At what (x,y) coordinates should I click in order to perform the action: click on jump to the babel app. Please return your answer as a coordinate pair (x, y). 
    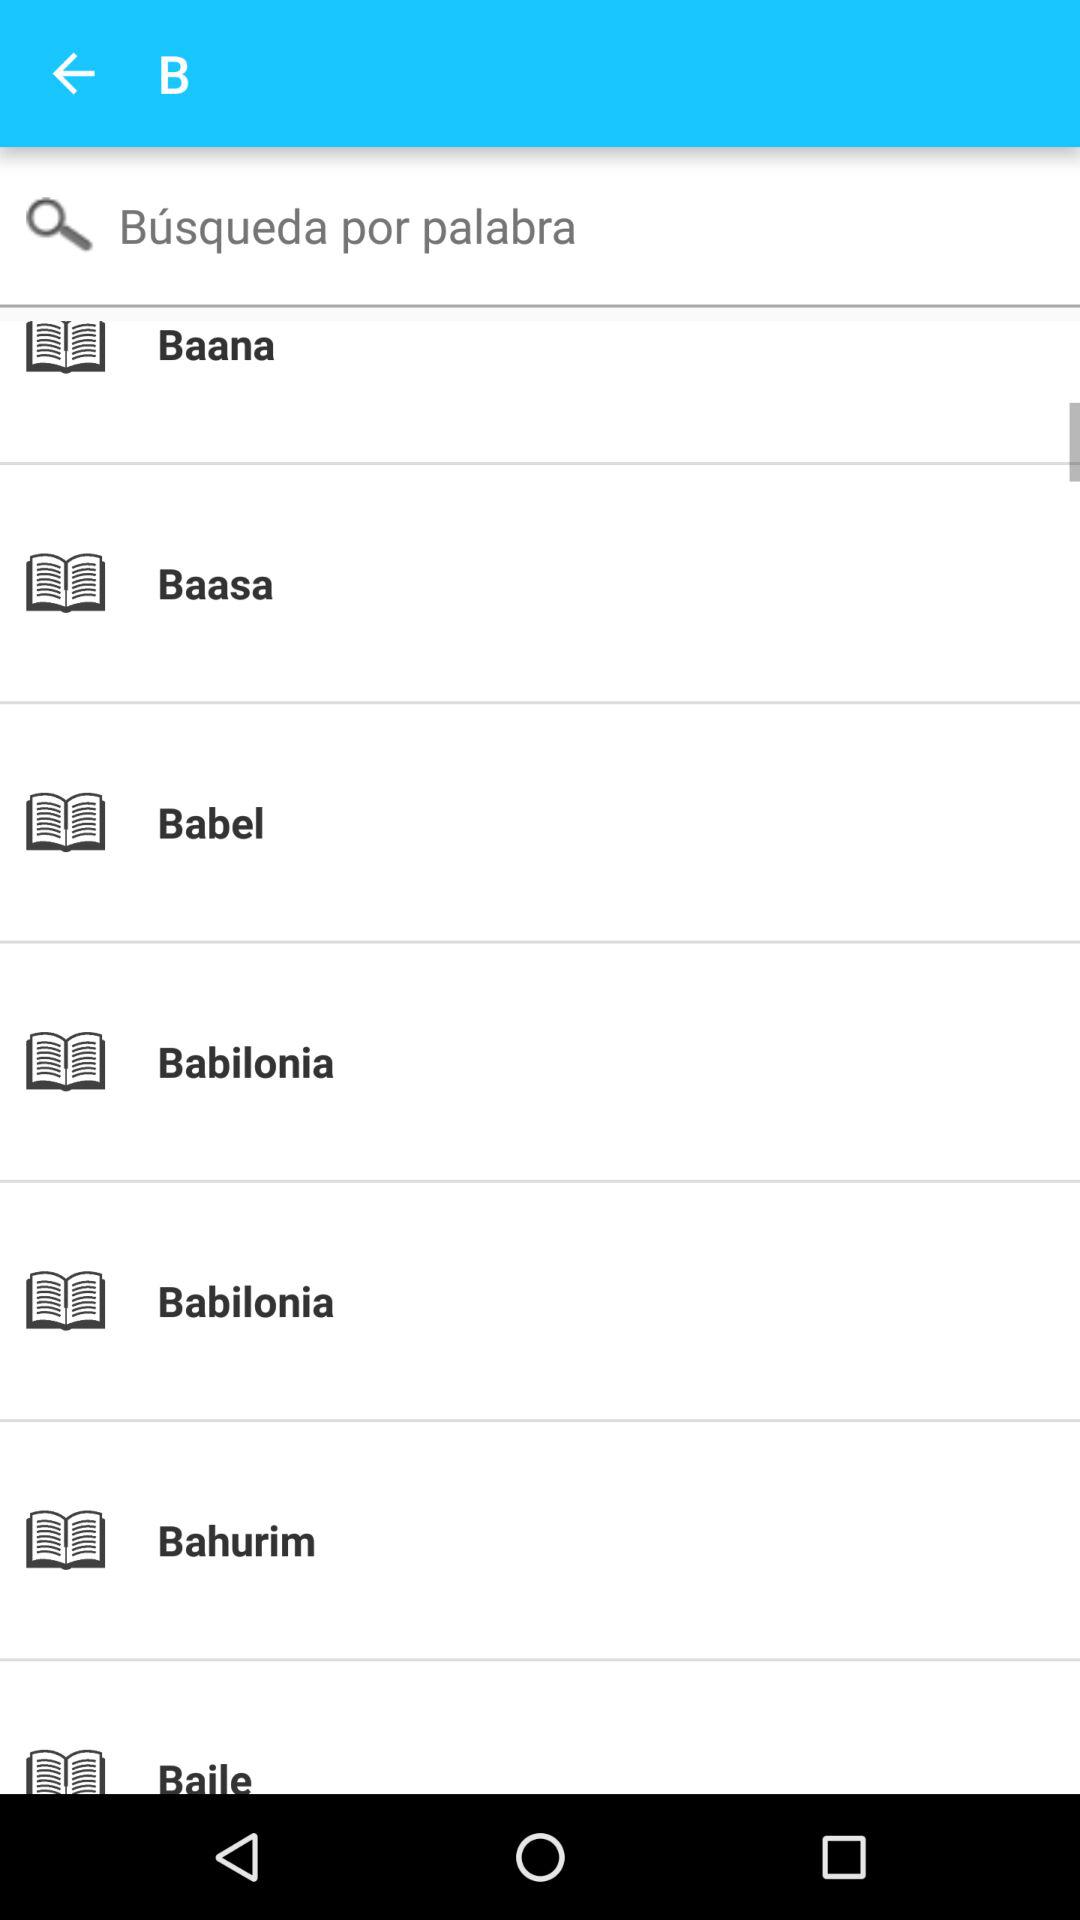
    Looking at the image, I should click on (574, 822).